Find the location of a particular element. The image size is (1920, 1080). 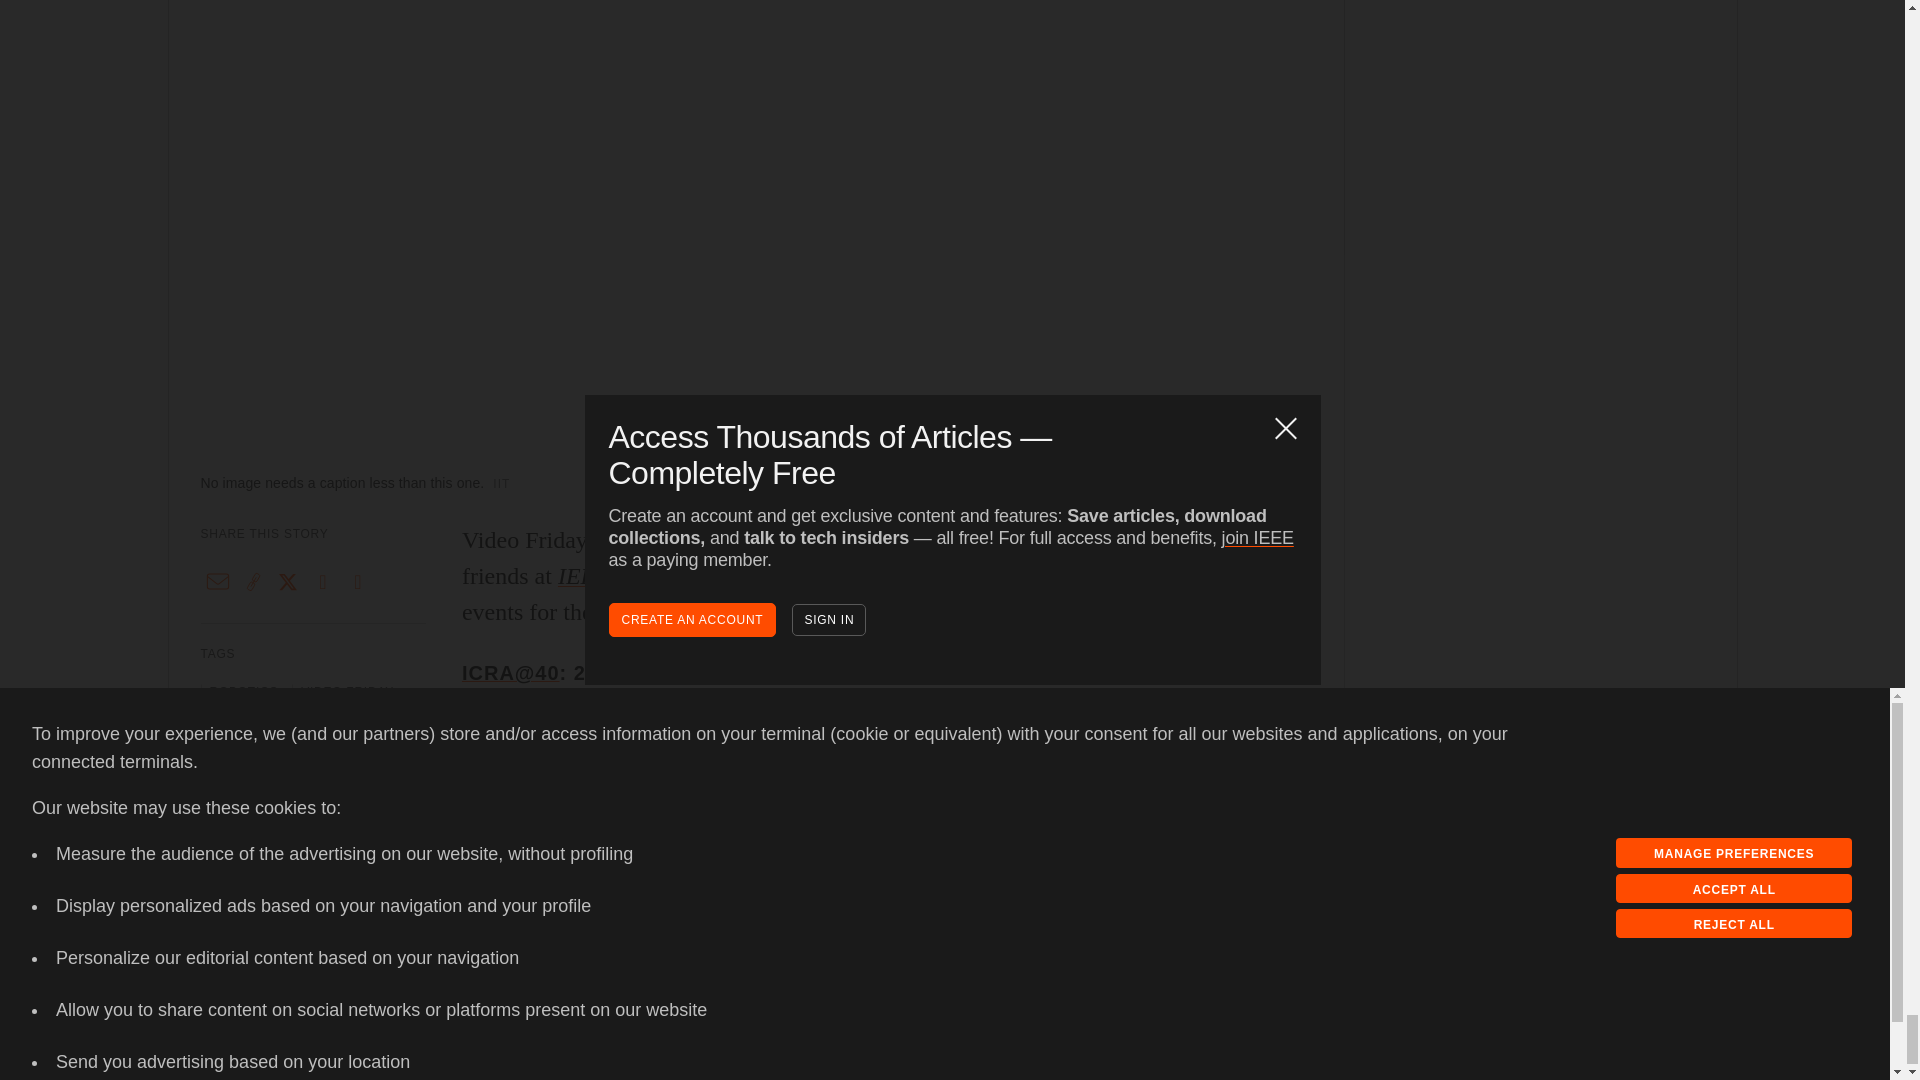

Copy this link to clipboard is located at coordinates (253, 581).